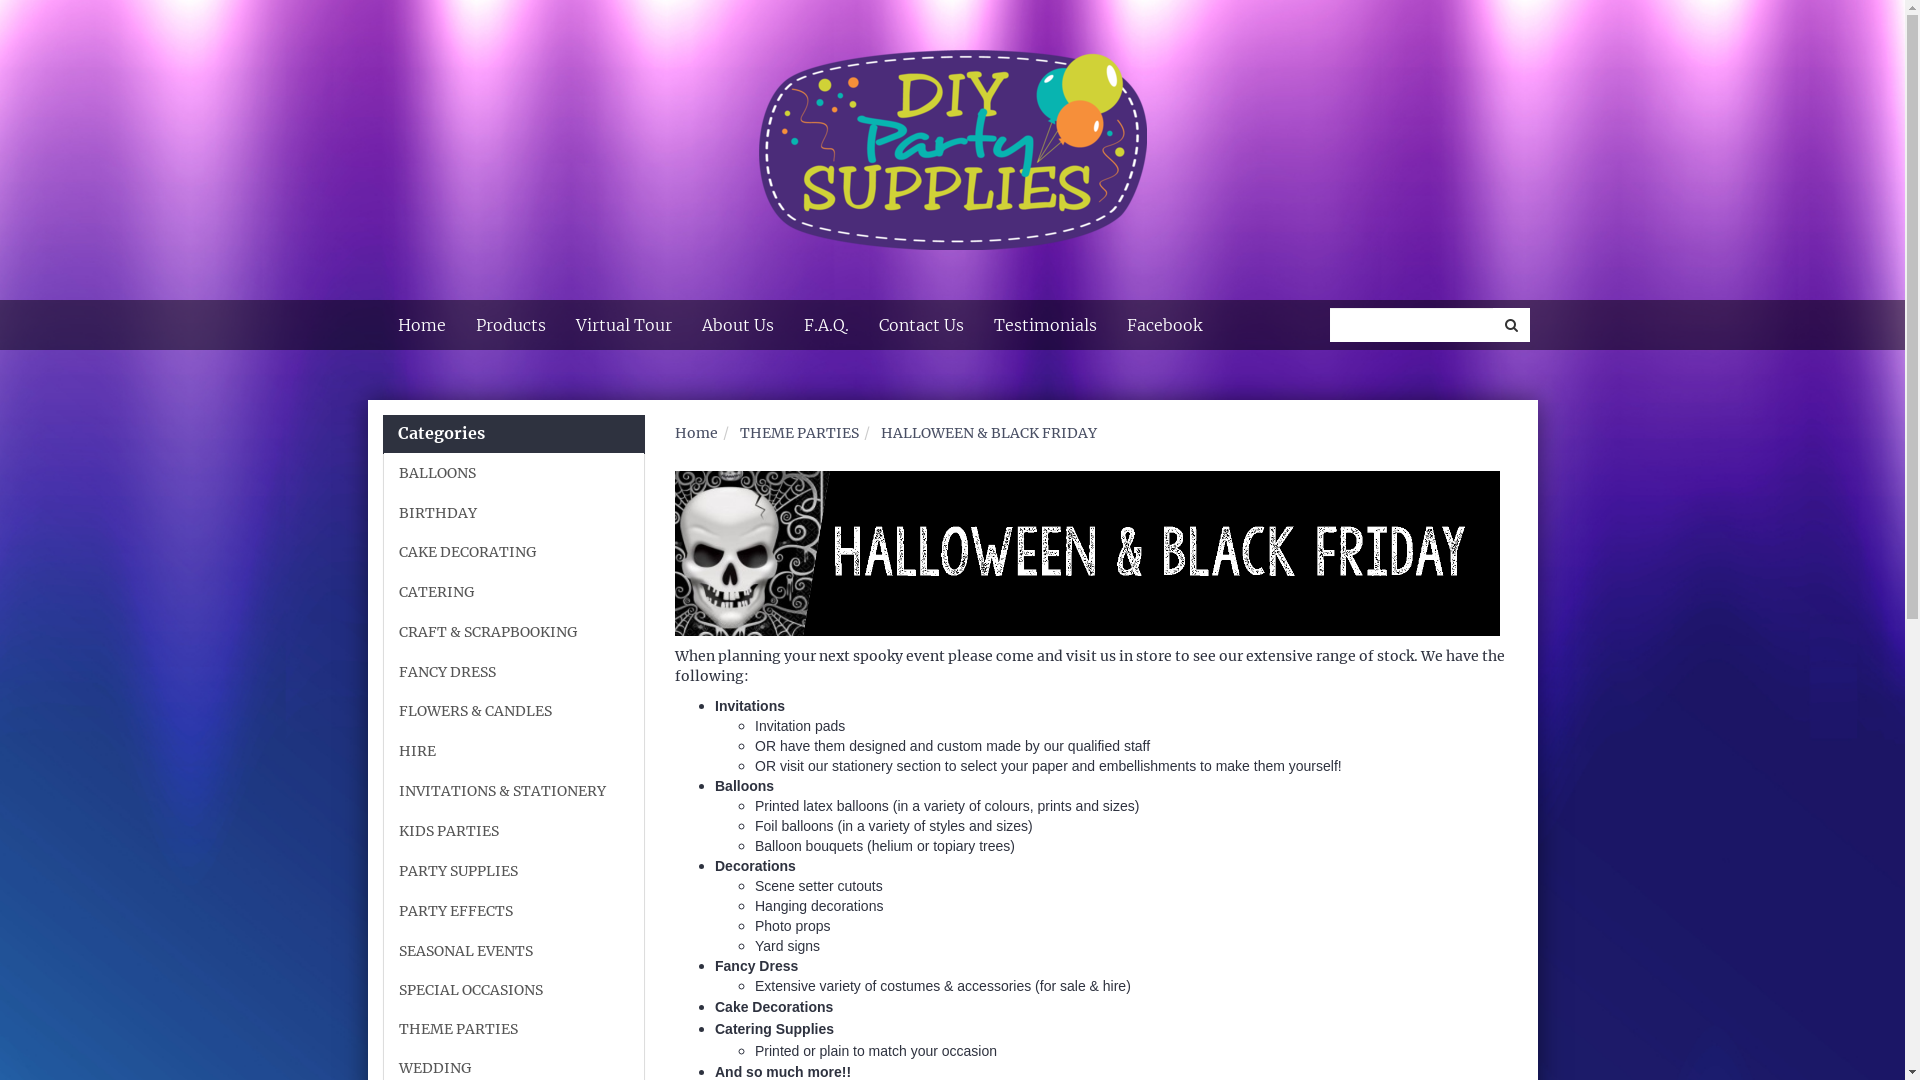  I want to click on CATERING, so click(514, 592).